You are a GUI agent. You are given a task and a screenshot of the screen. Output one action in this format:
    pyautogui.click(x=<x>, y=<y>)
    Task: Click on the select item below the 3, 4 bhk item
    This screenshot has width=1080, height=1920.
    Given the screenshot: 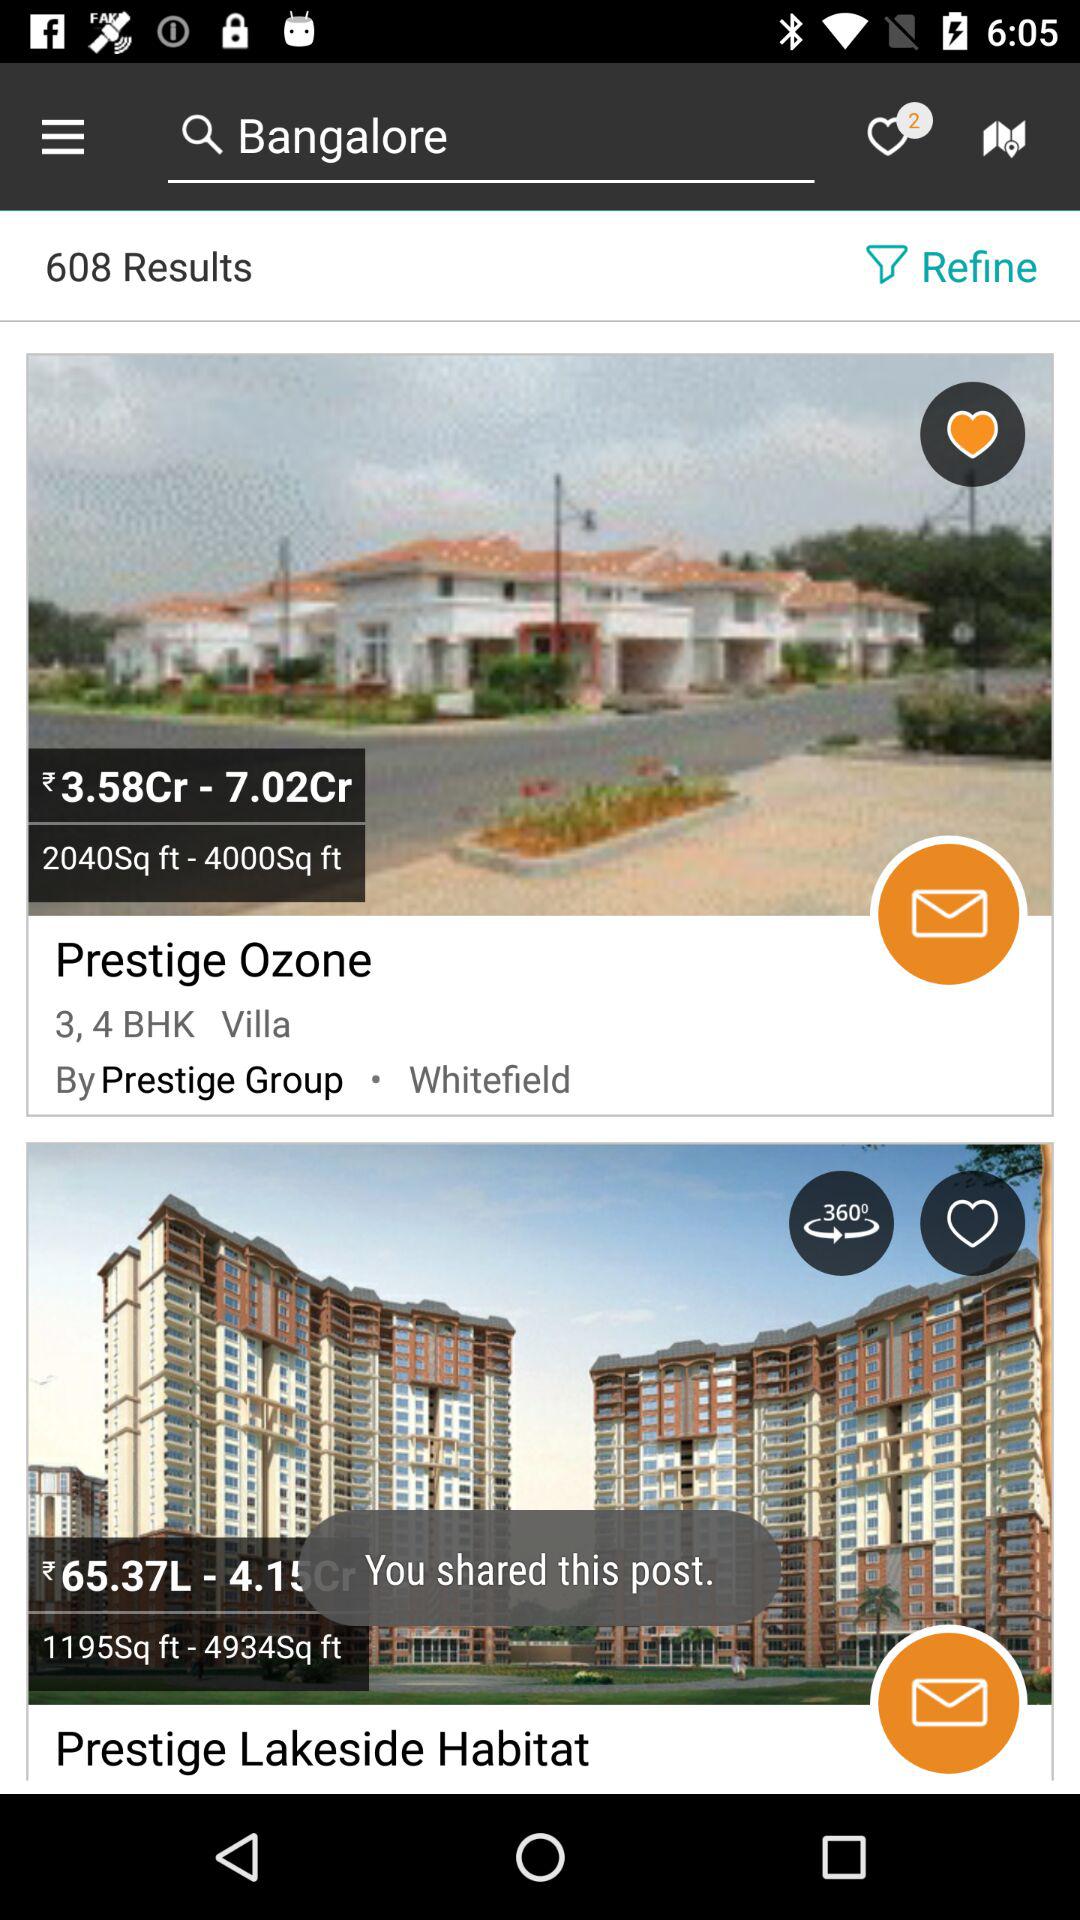 What is the action you would take?
    pyautogui.click(x=74, y=1078)
    